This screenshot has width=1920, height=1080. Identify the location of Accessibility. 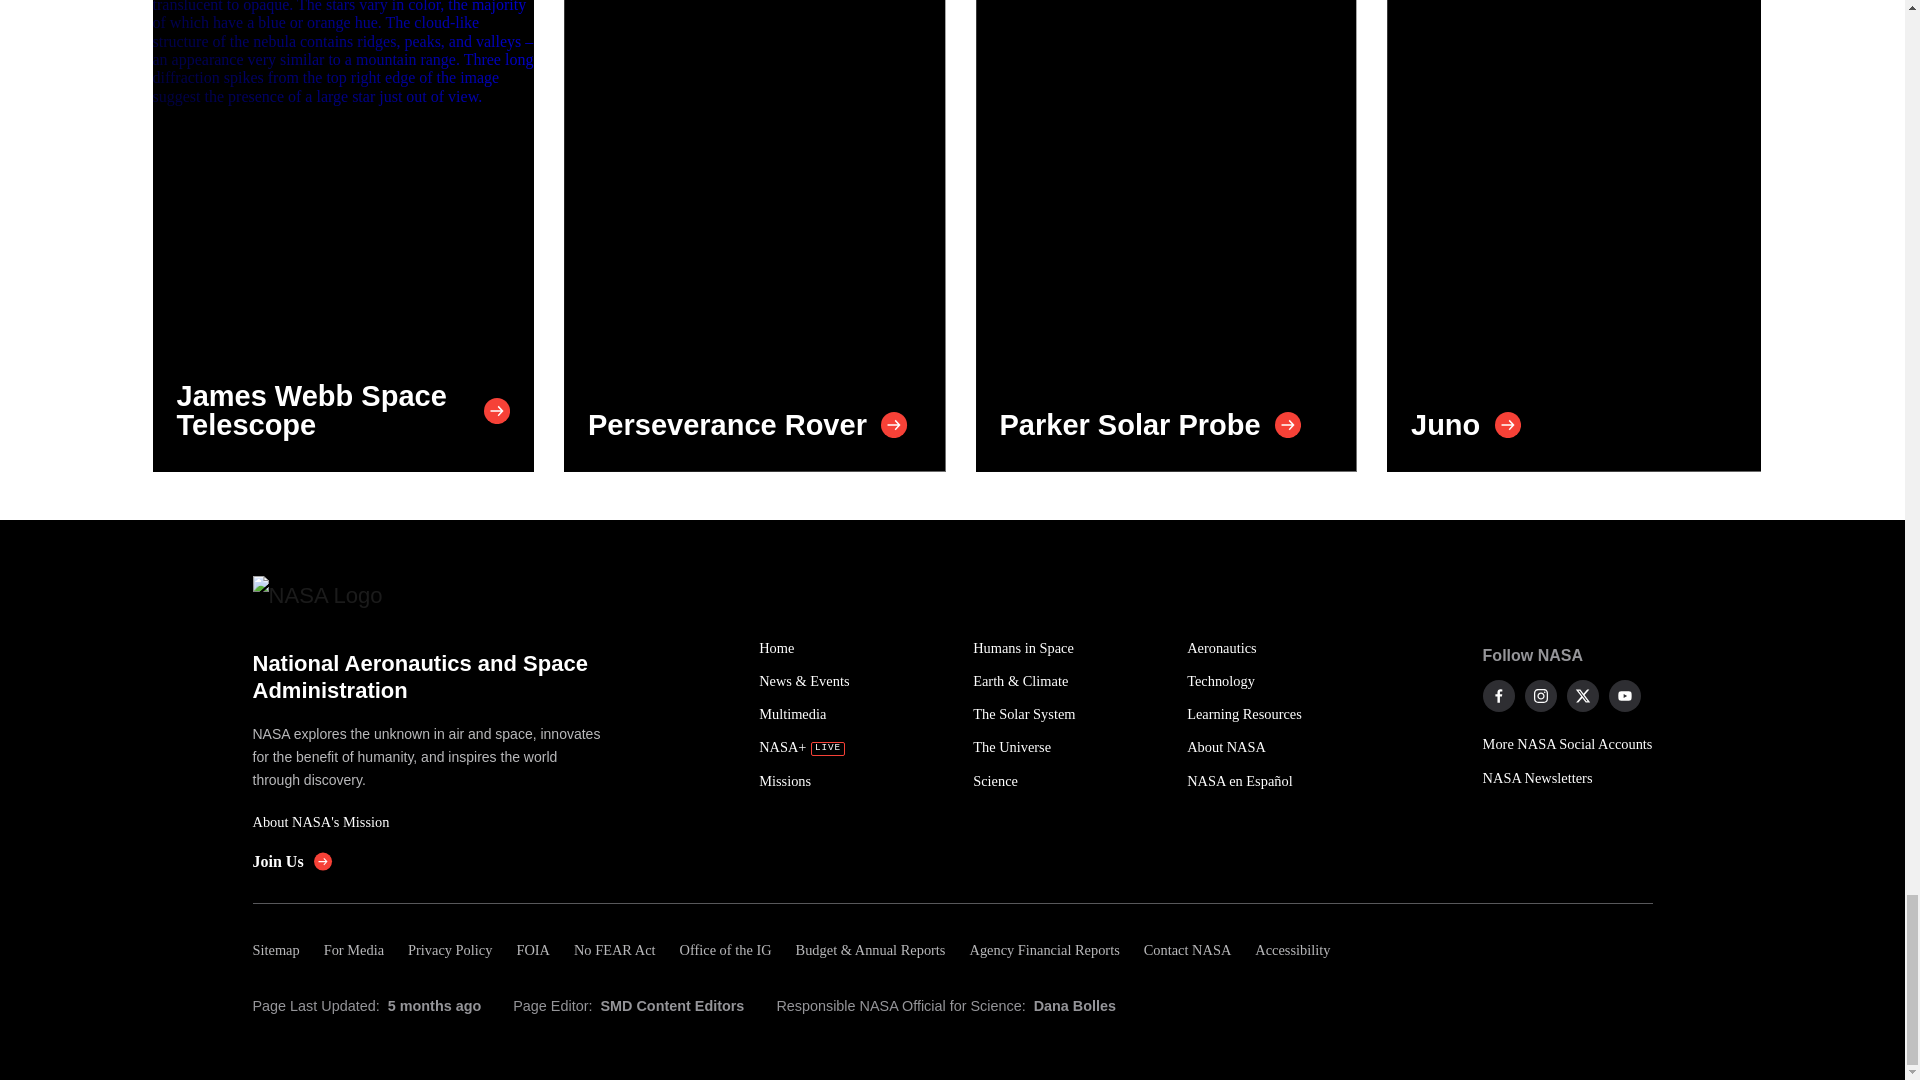
(1292, 950).